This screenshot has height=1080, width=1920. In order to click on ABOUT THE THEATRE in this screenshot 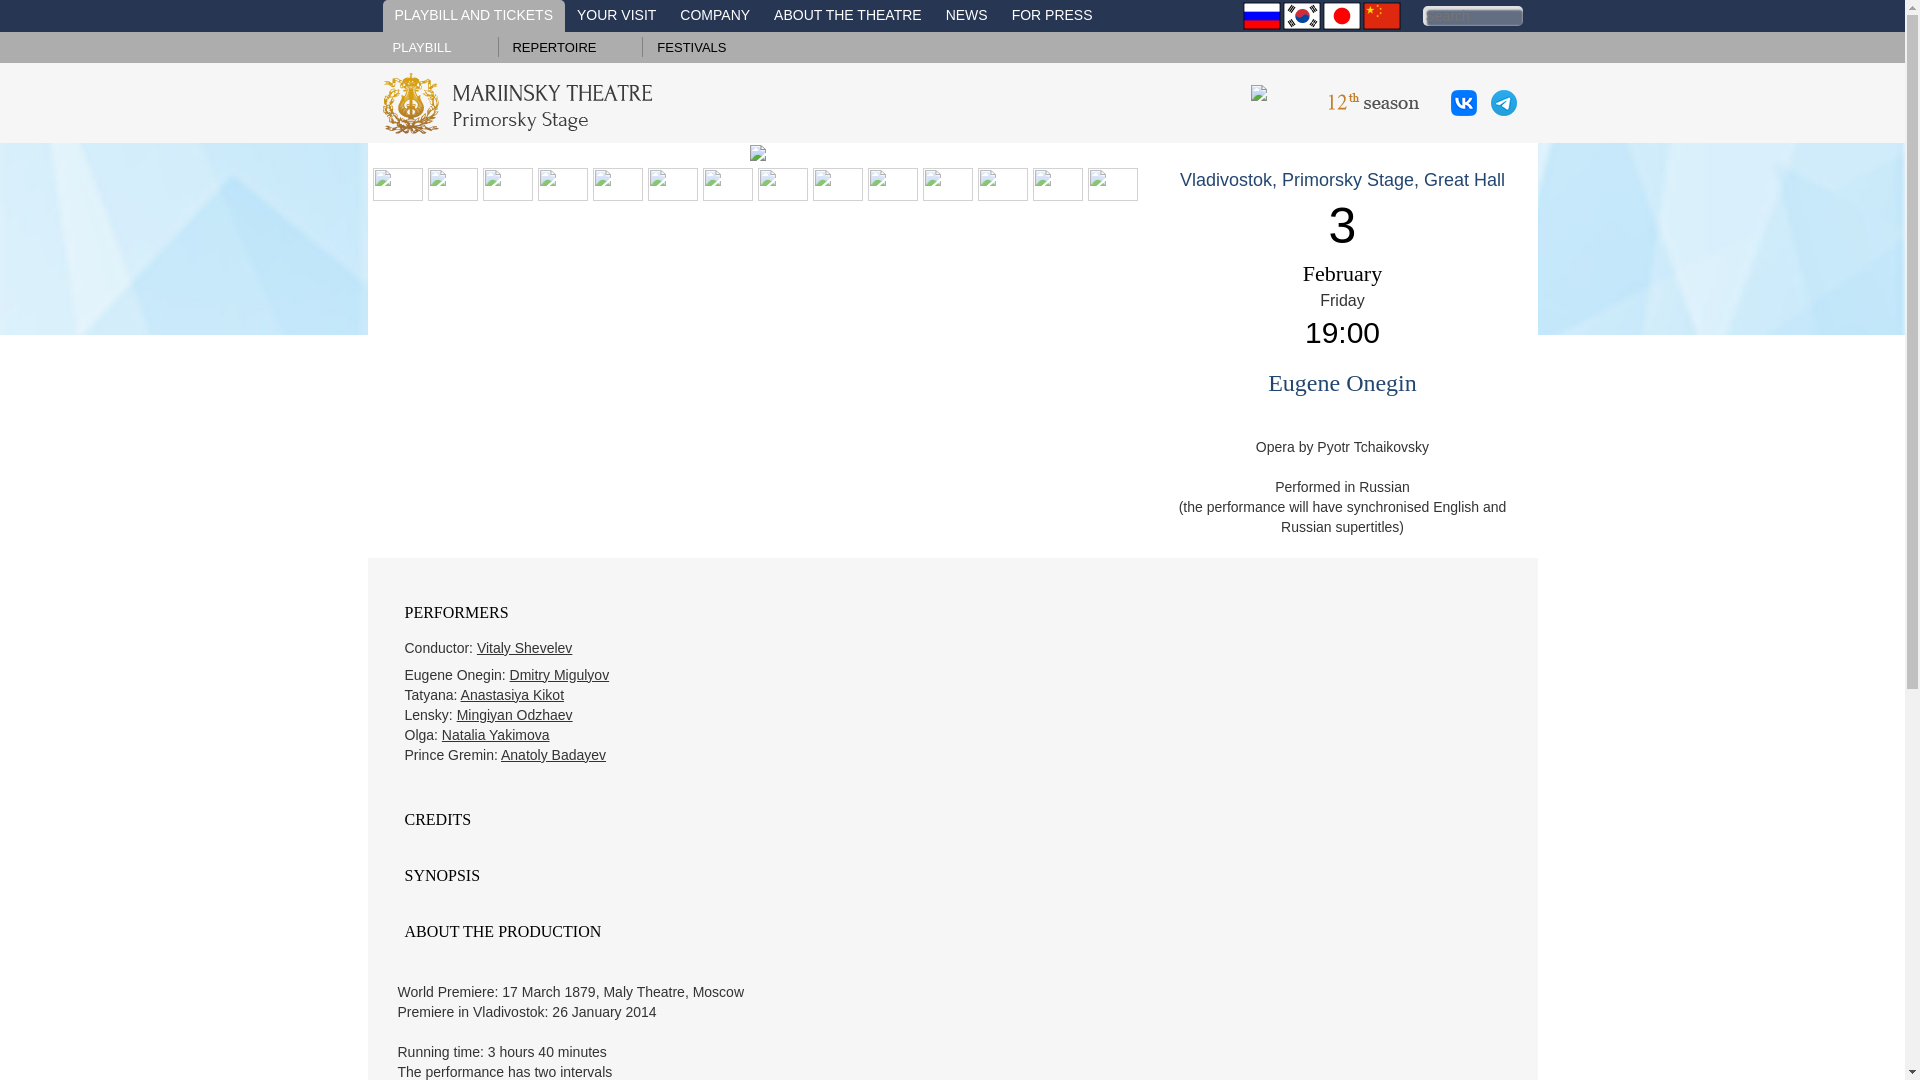, I will do `click(848, 16)`.